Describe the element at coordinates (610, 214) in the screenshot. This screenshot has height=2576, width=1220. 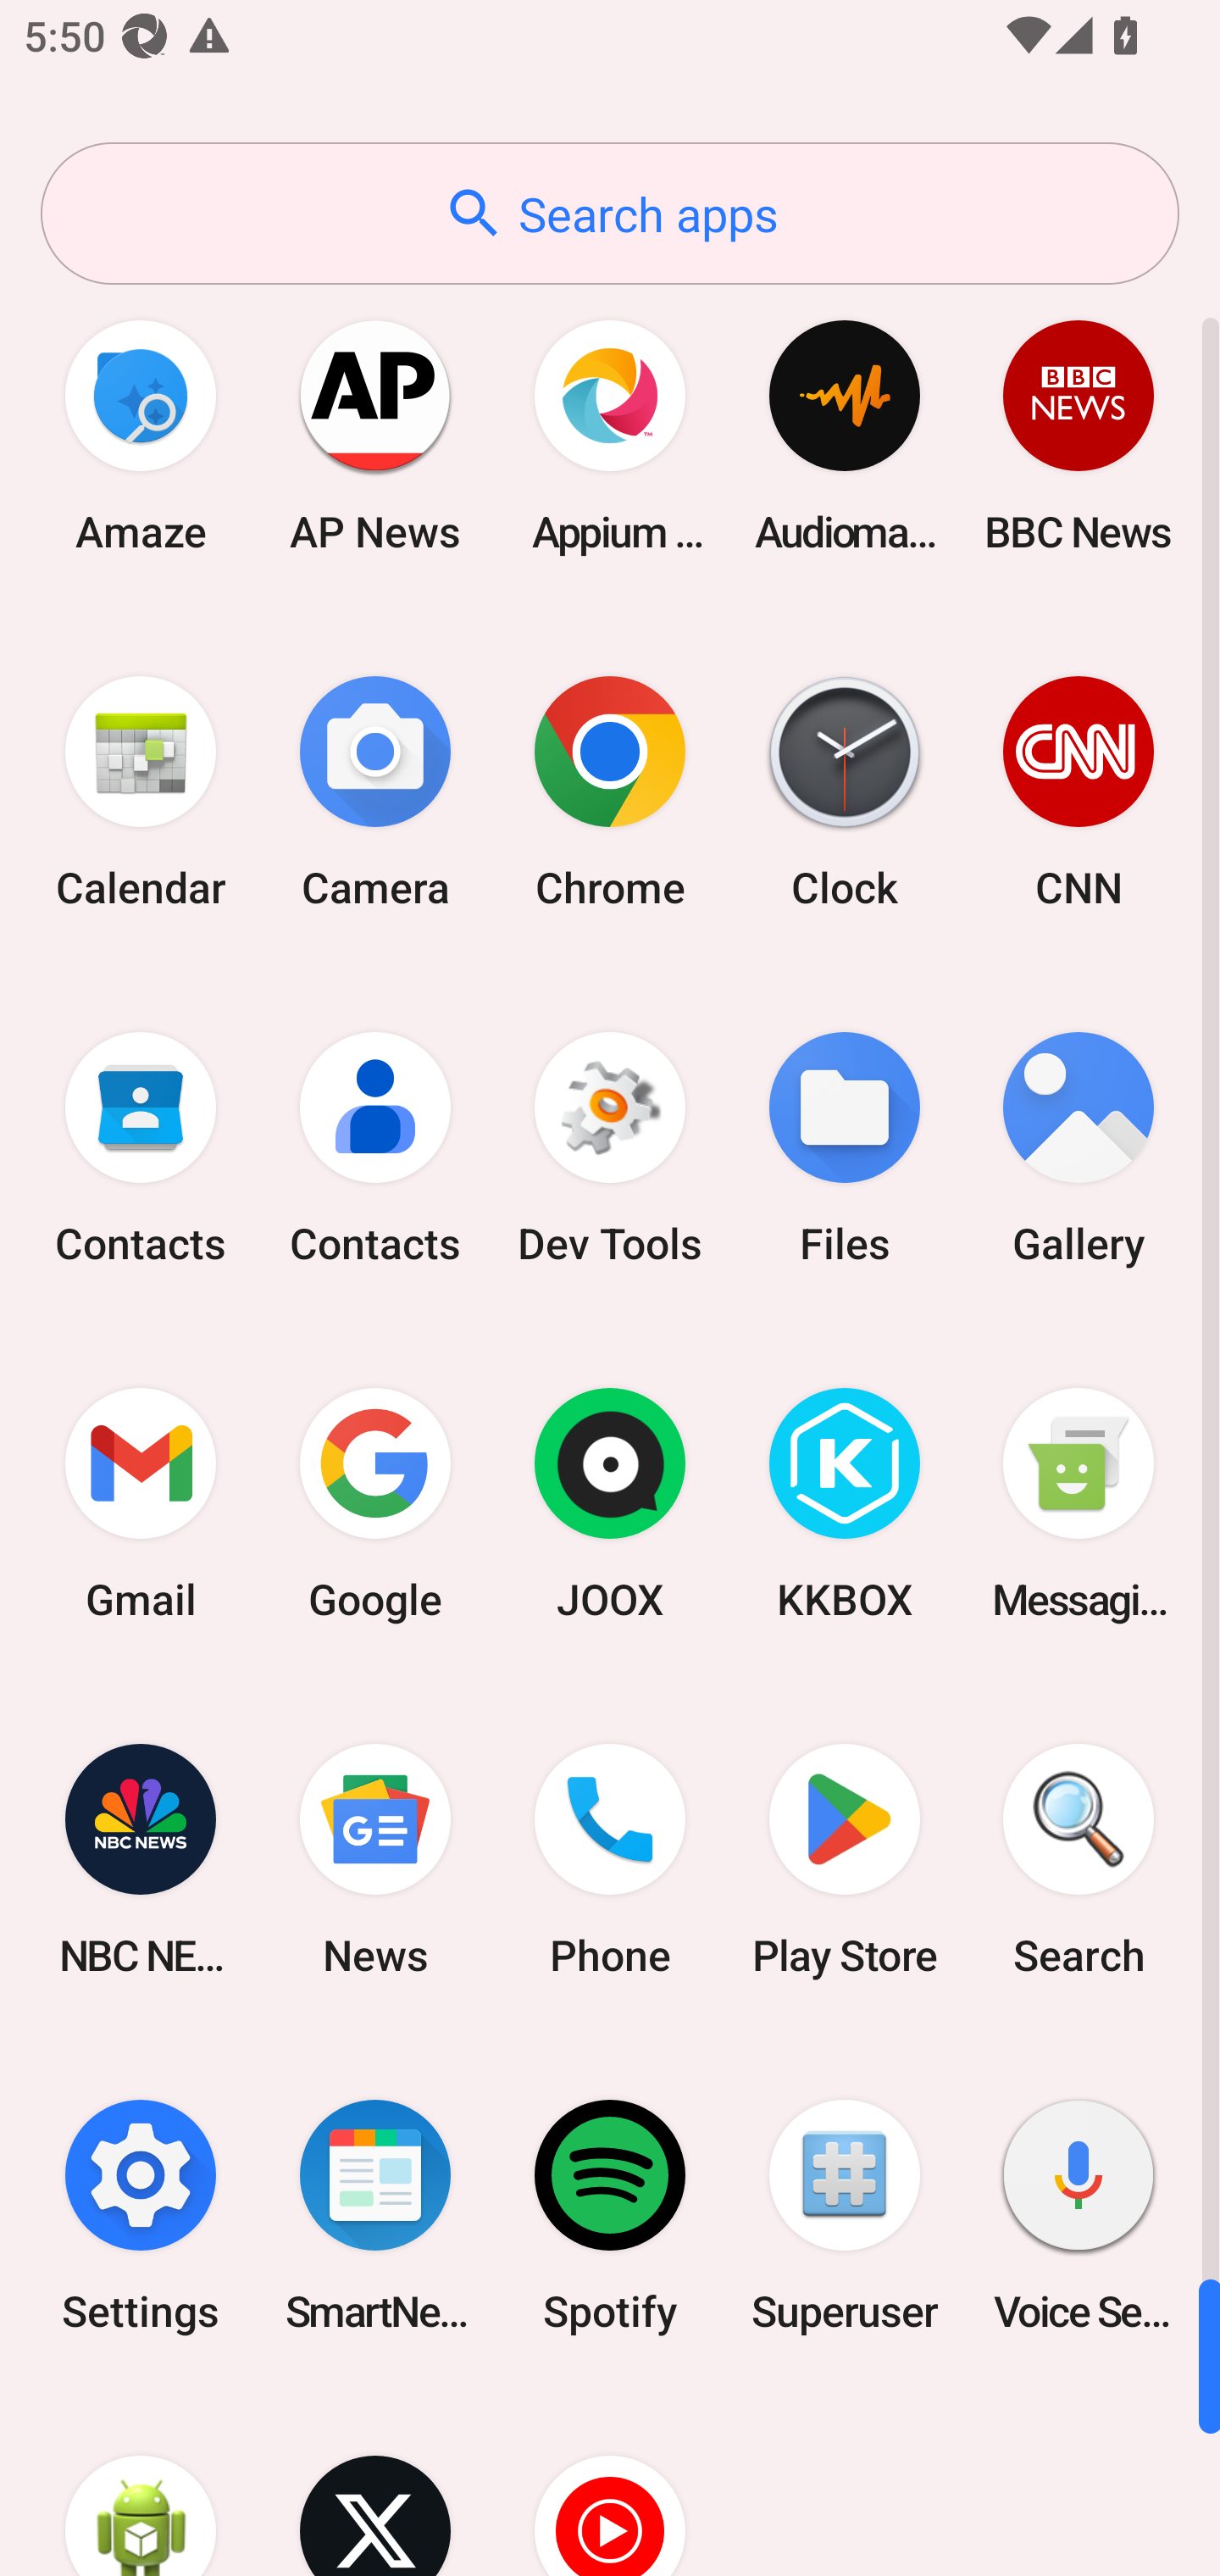
I see `  Search apps` at that location.